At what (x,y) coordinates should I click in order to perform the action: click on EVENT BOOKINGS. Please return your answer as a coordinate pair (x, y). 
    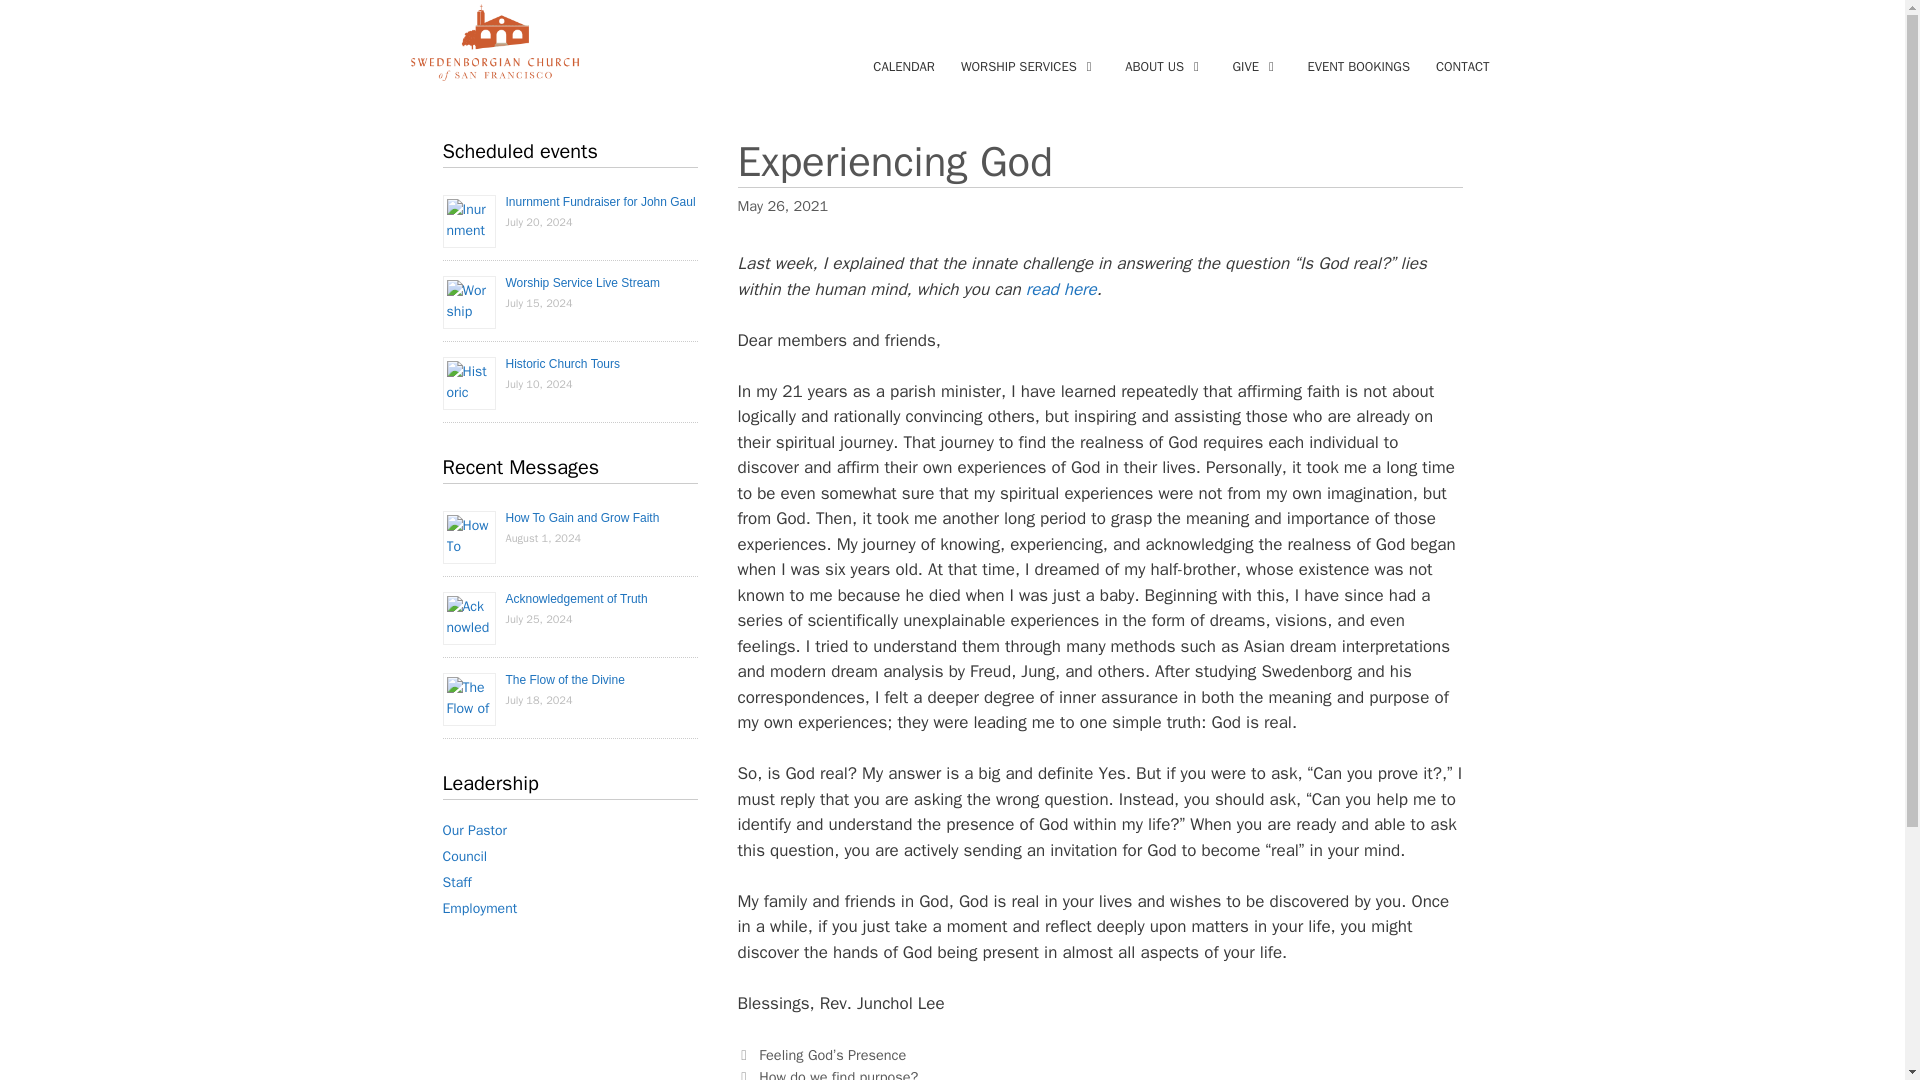
    Looking at the image, I should click on (1358, 66).